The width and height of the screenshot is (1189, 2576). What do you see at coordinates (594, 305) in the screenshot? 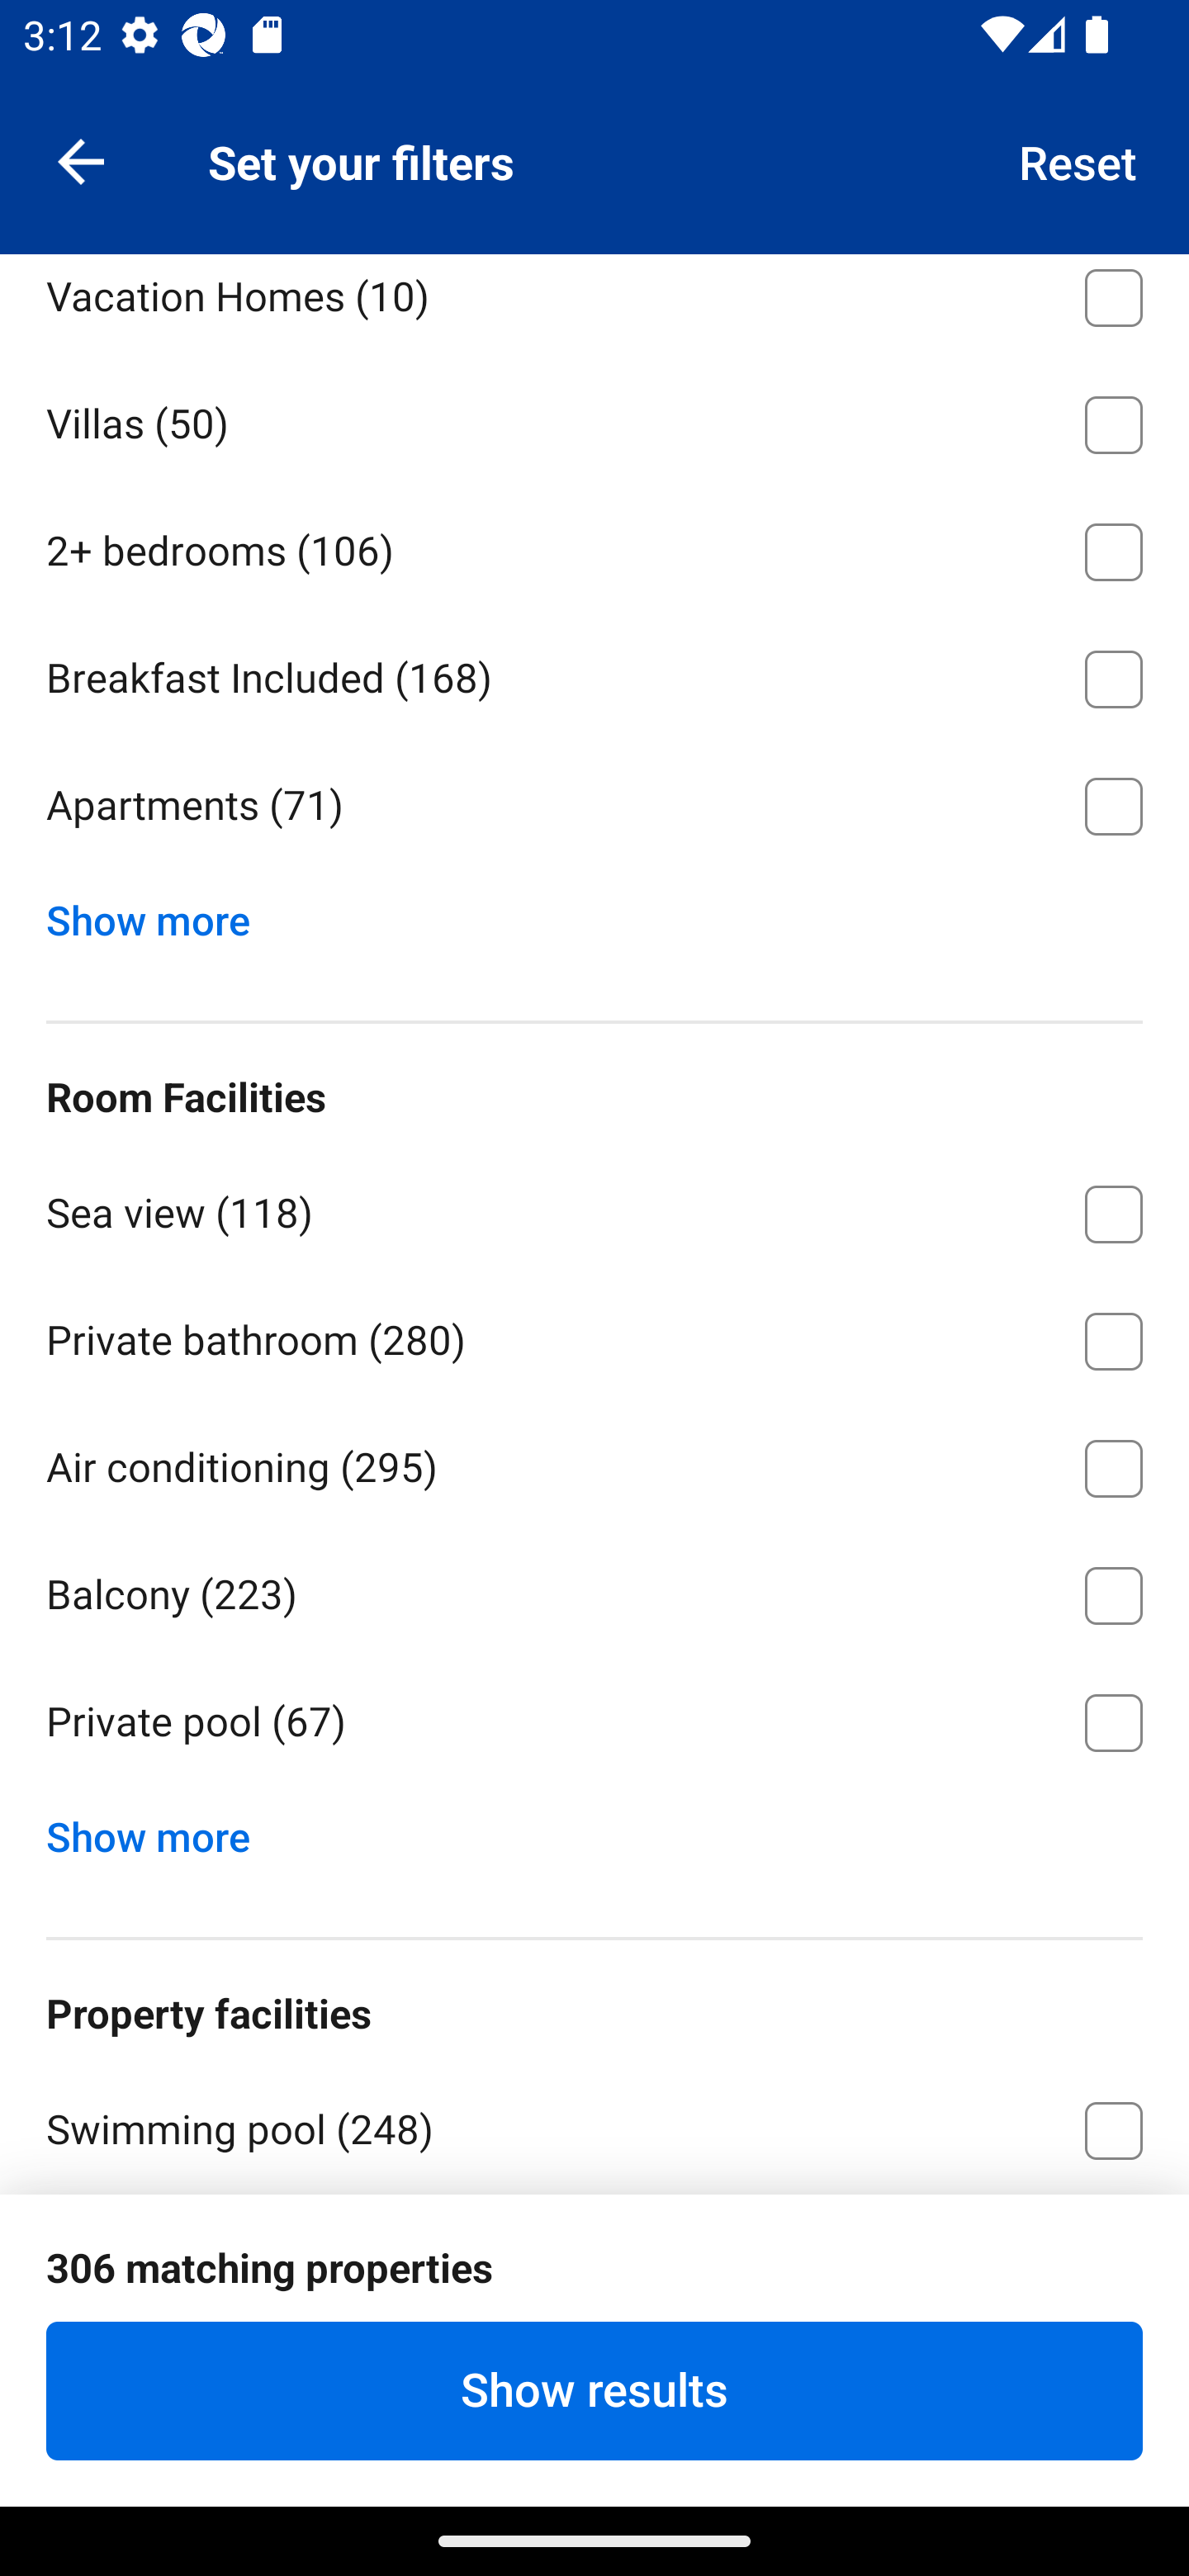
I see `Vacation Homes ⁦(10)` at bounding box center [594, 305].